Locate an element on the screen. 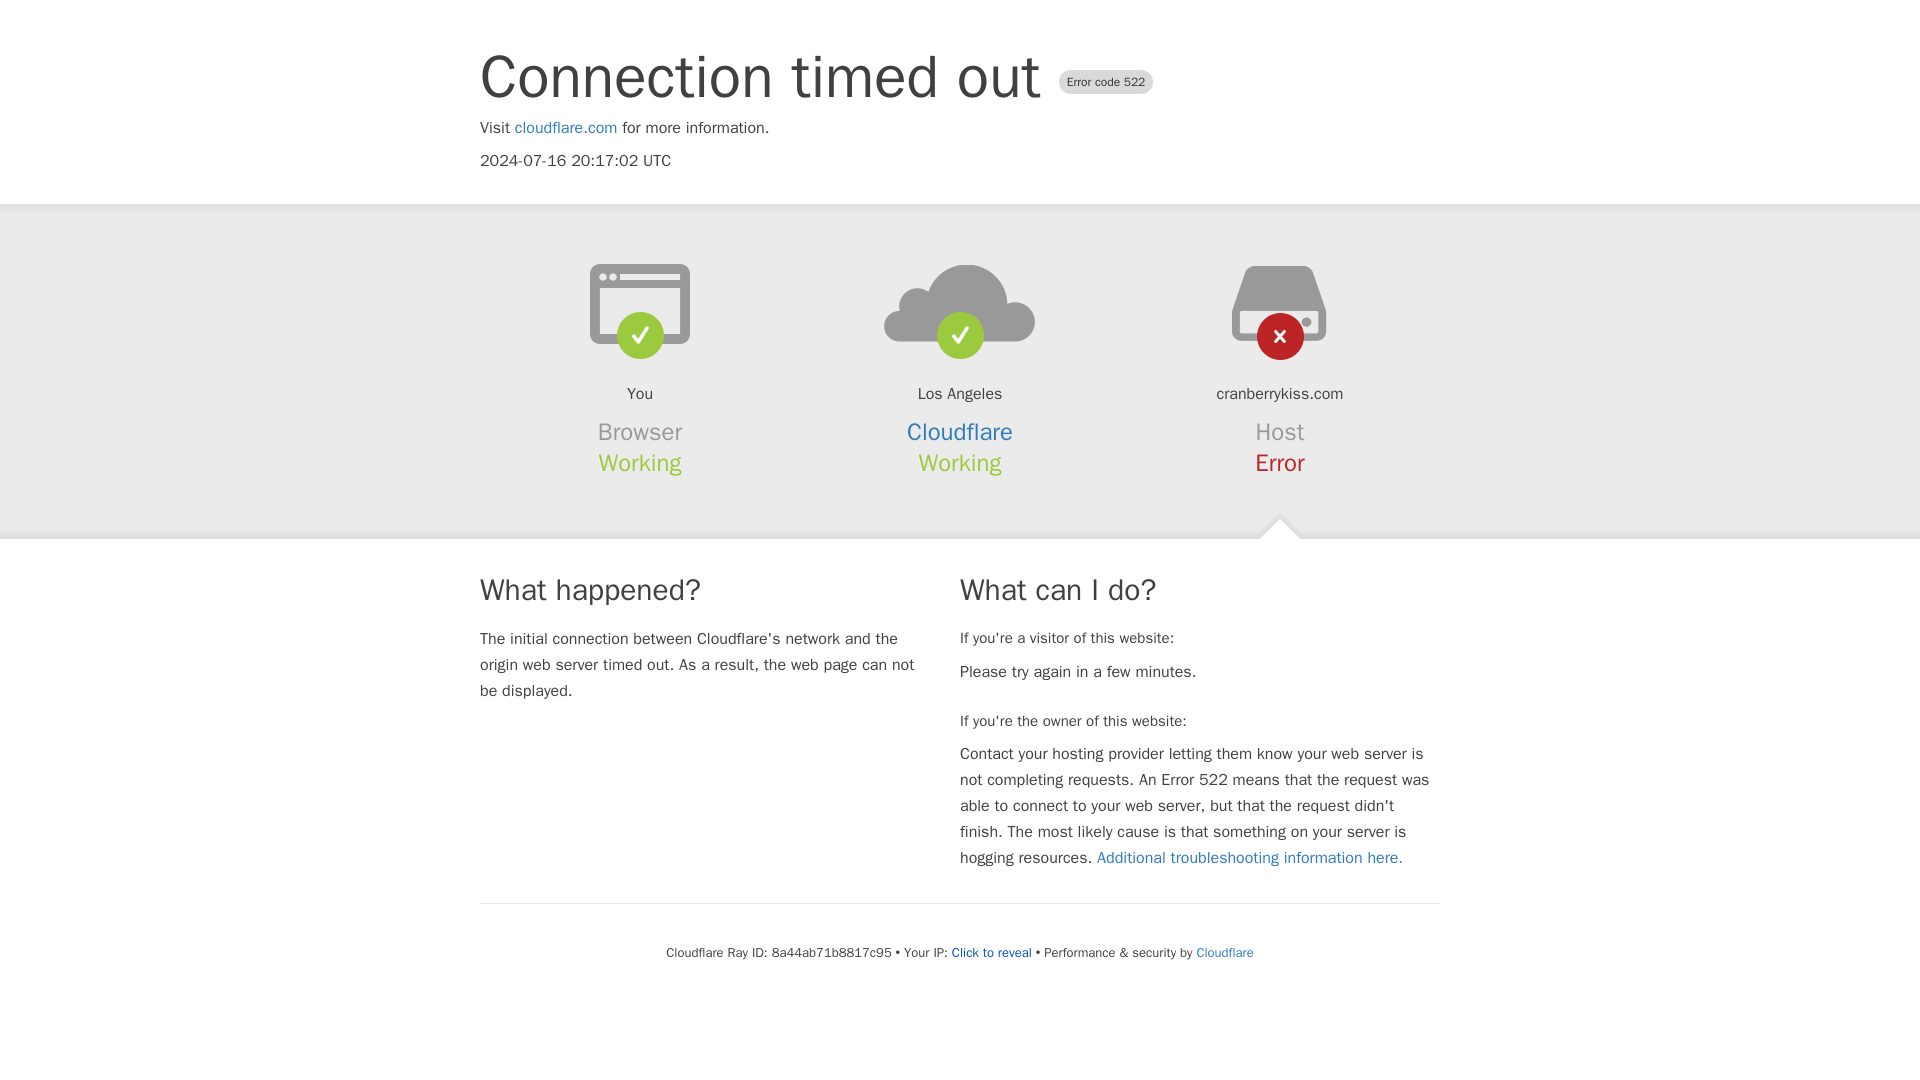  Cloudflare is located at coordinates (1224, 952).